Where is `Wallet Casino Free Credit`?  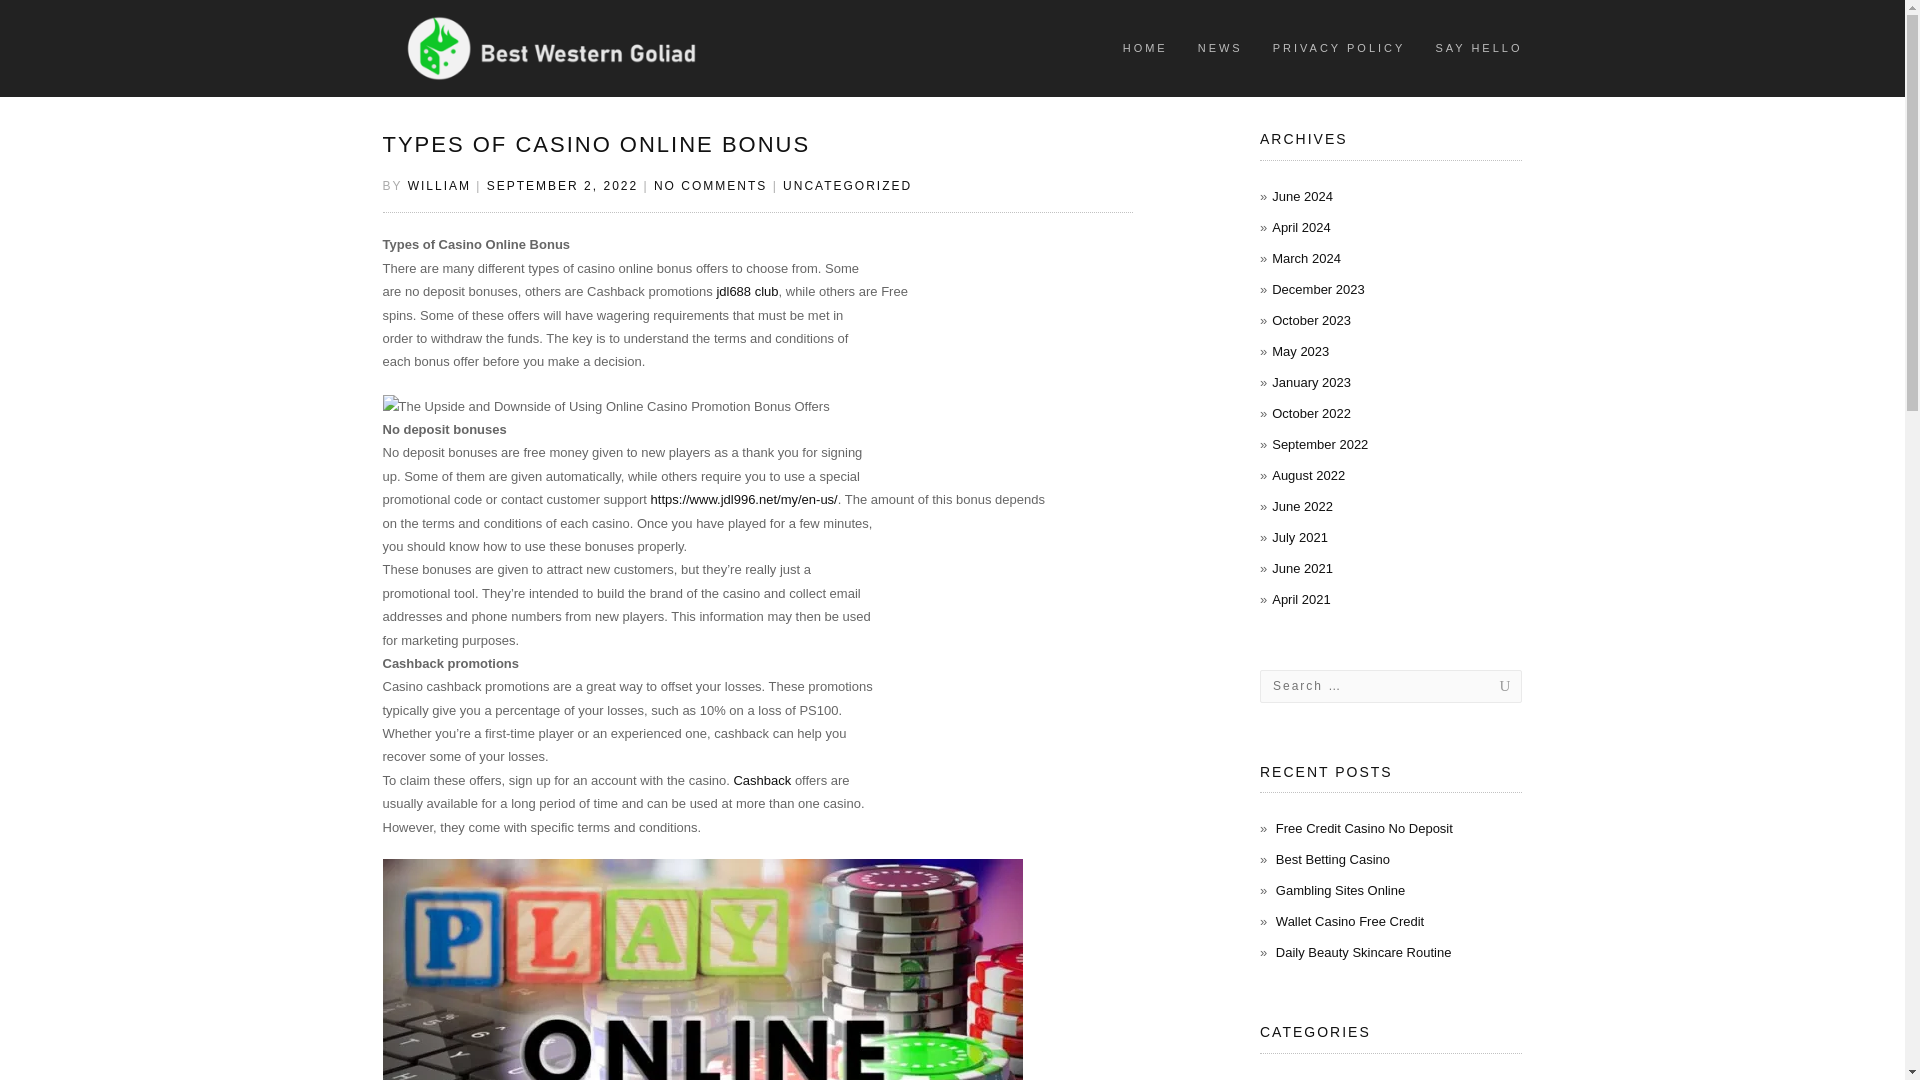 Wallet Casino Free Credit is located at coordinates (1350, 920).